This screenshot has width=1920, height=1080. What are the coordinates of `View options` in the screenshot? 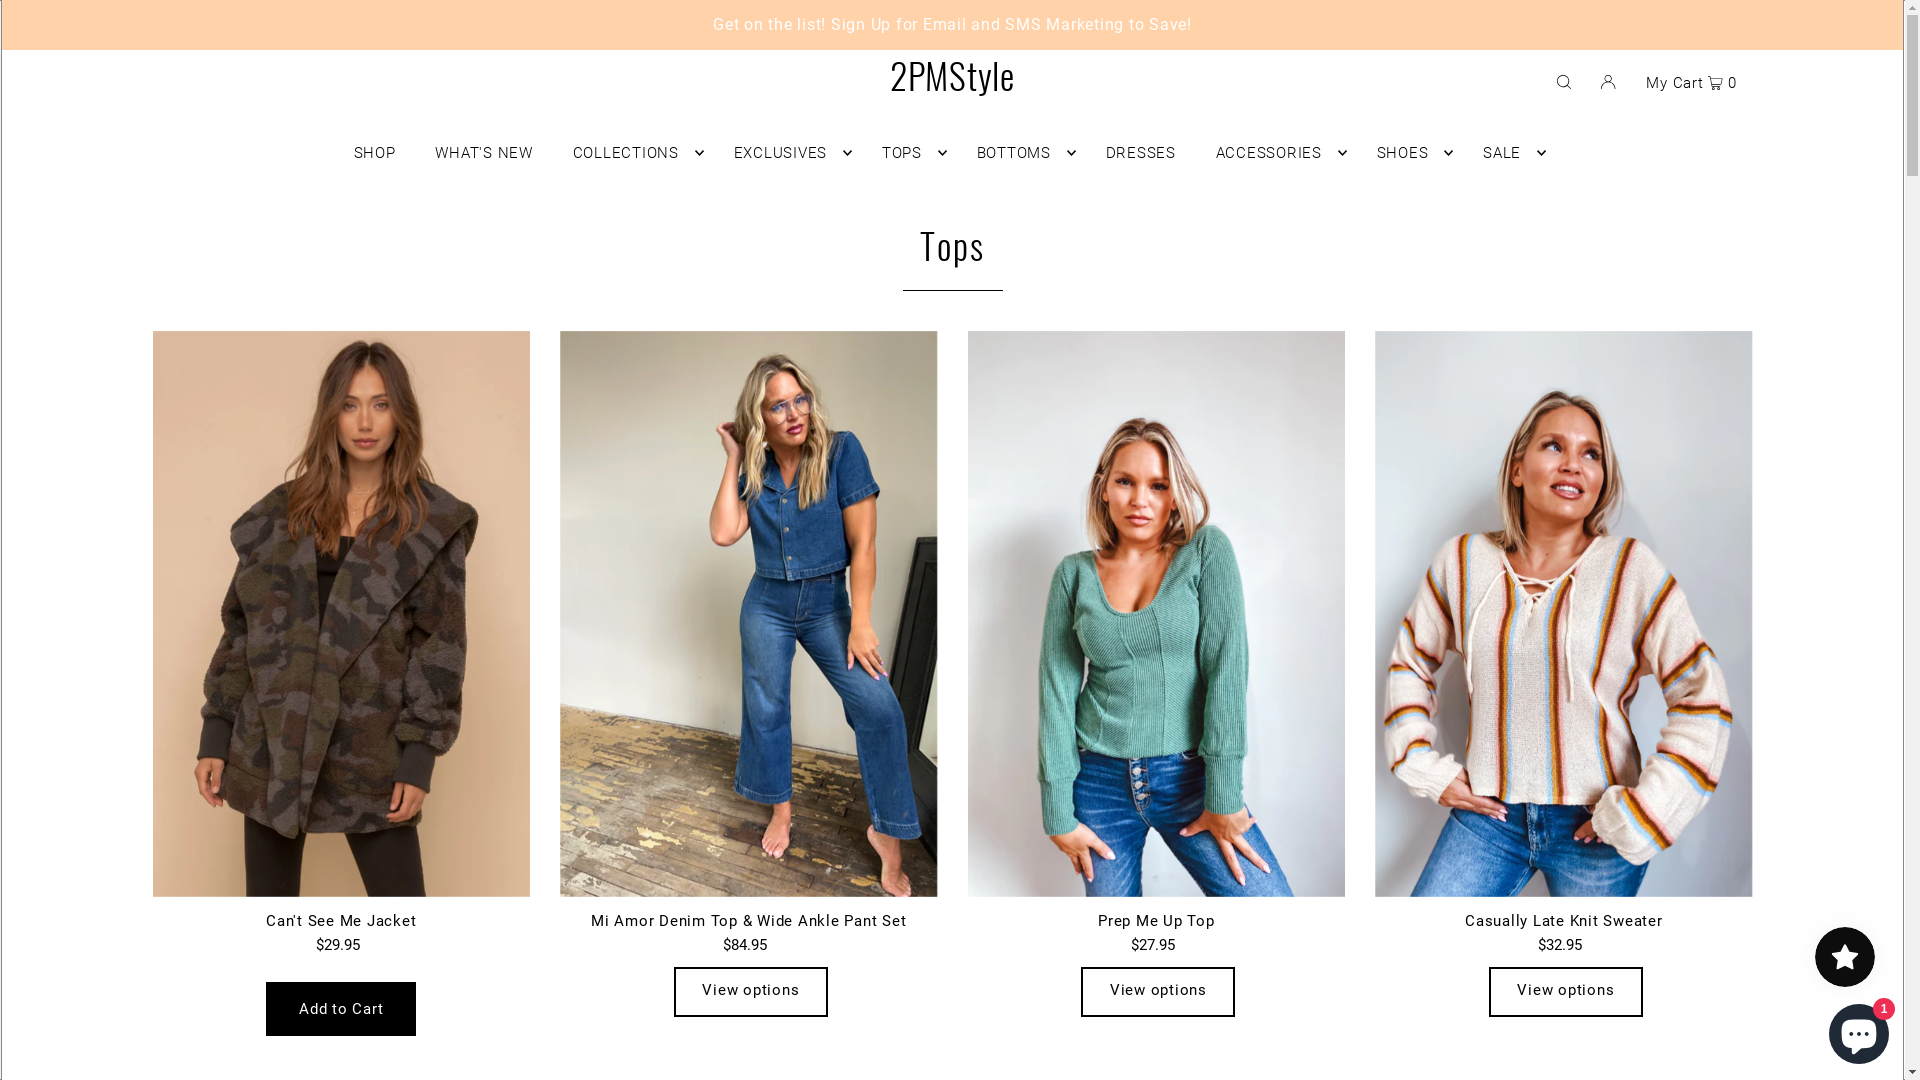 It's located at (751, 992).